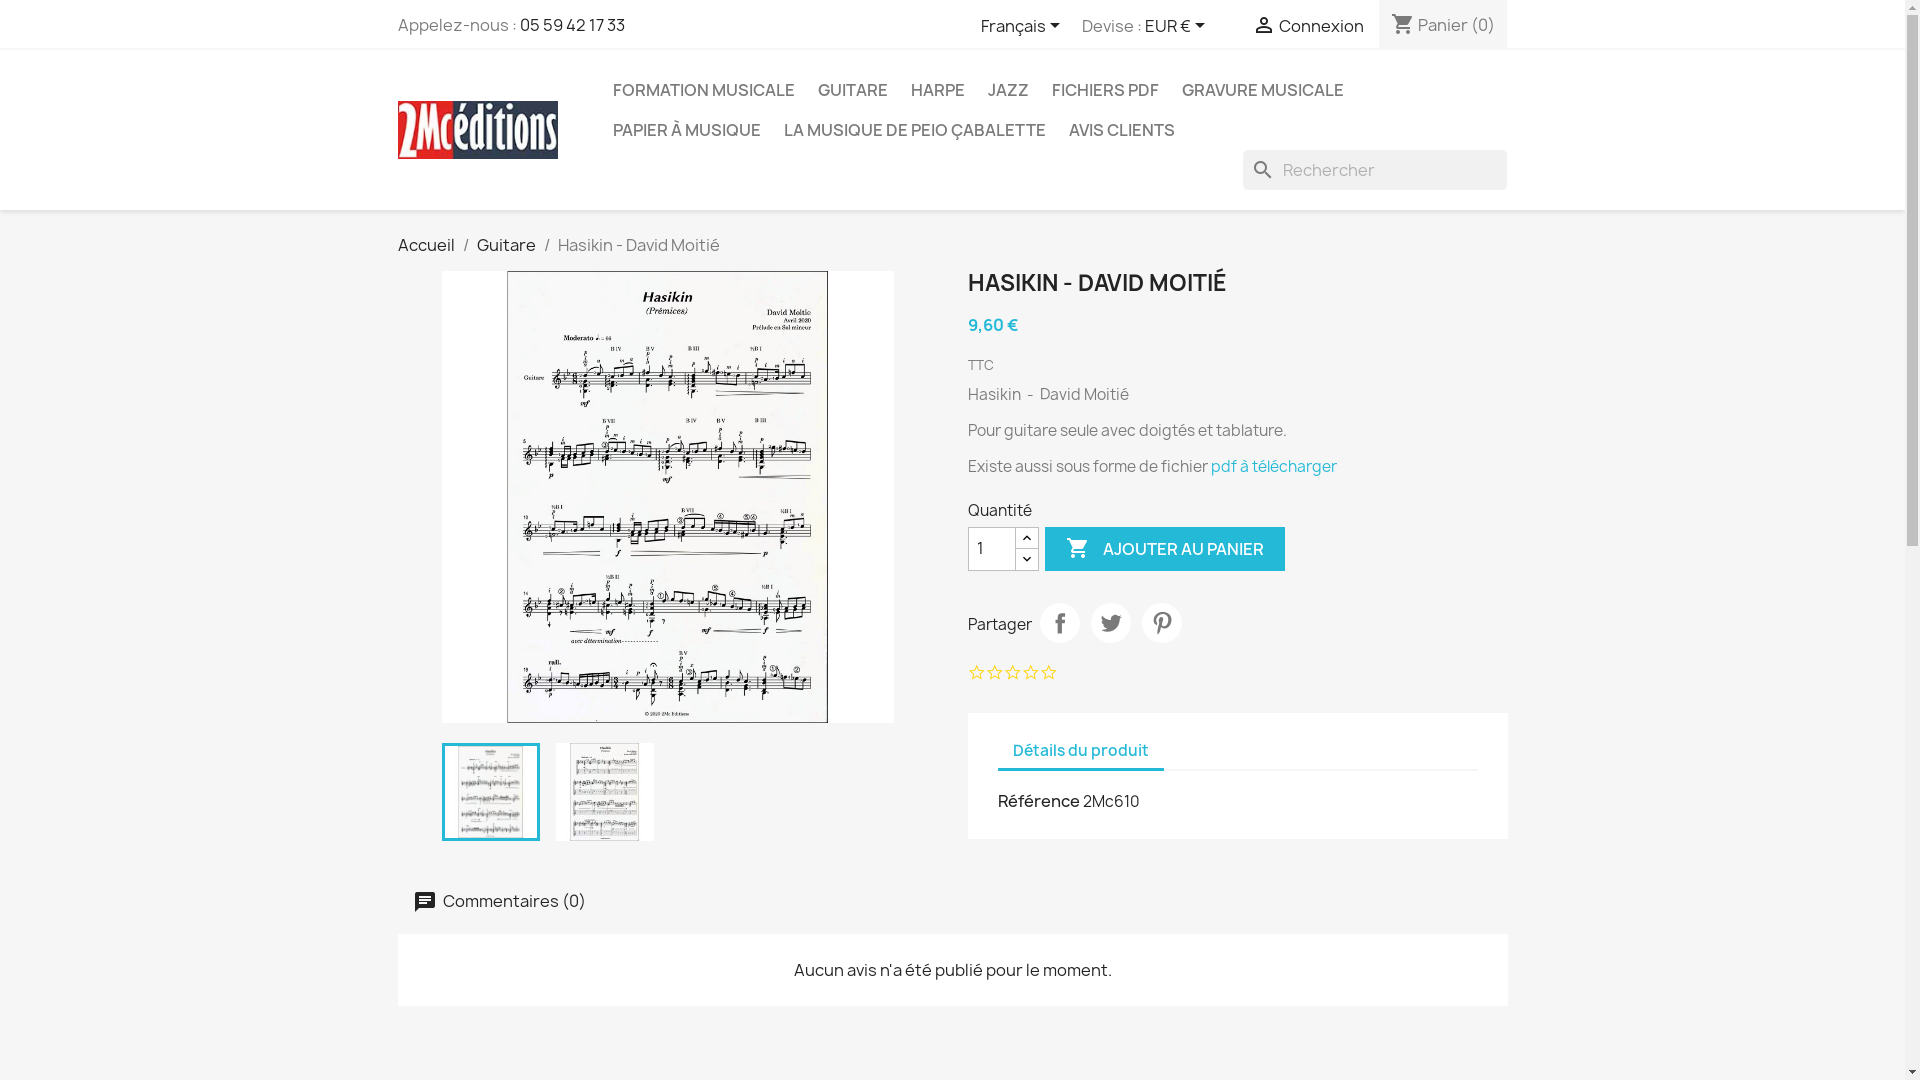 The image size is (1920, 1080). I want to click on FORMATION MUSICALE, so click(703, 90).